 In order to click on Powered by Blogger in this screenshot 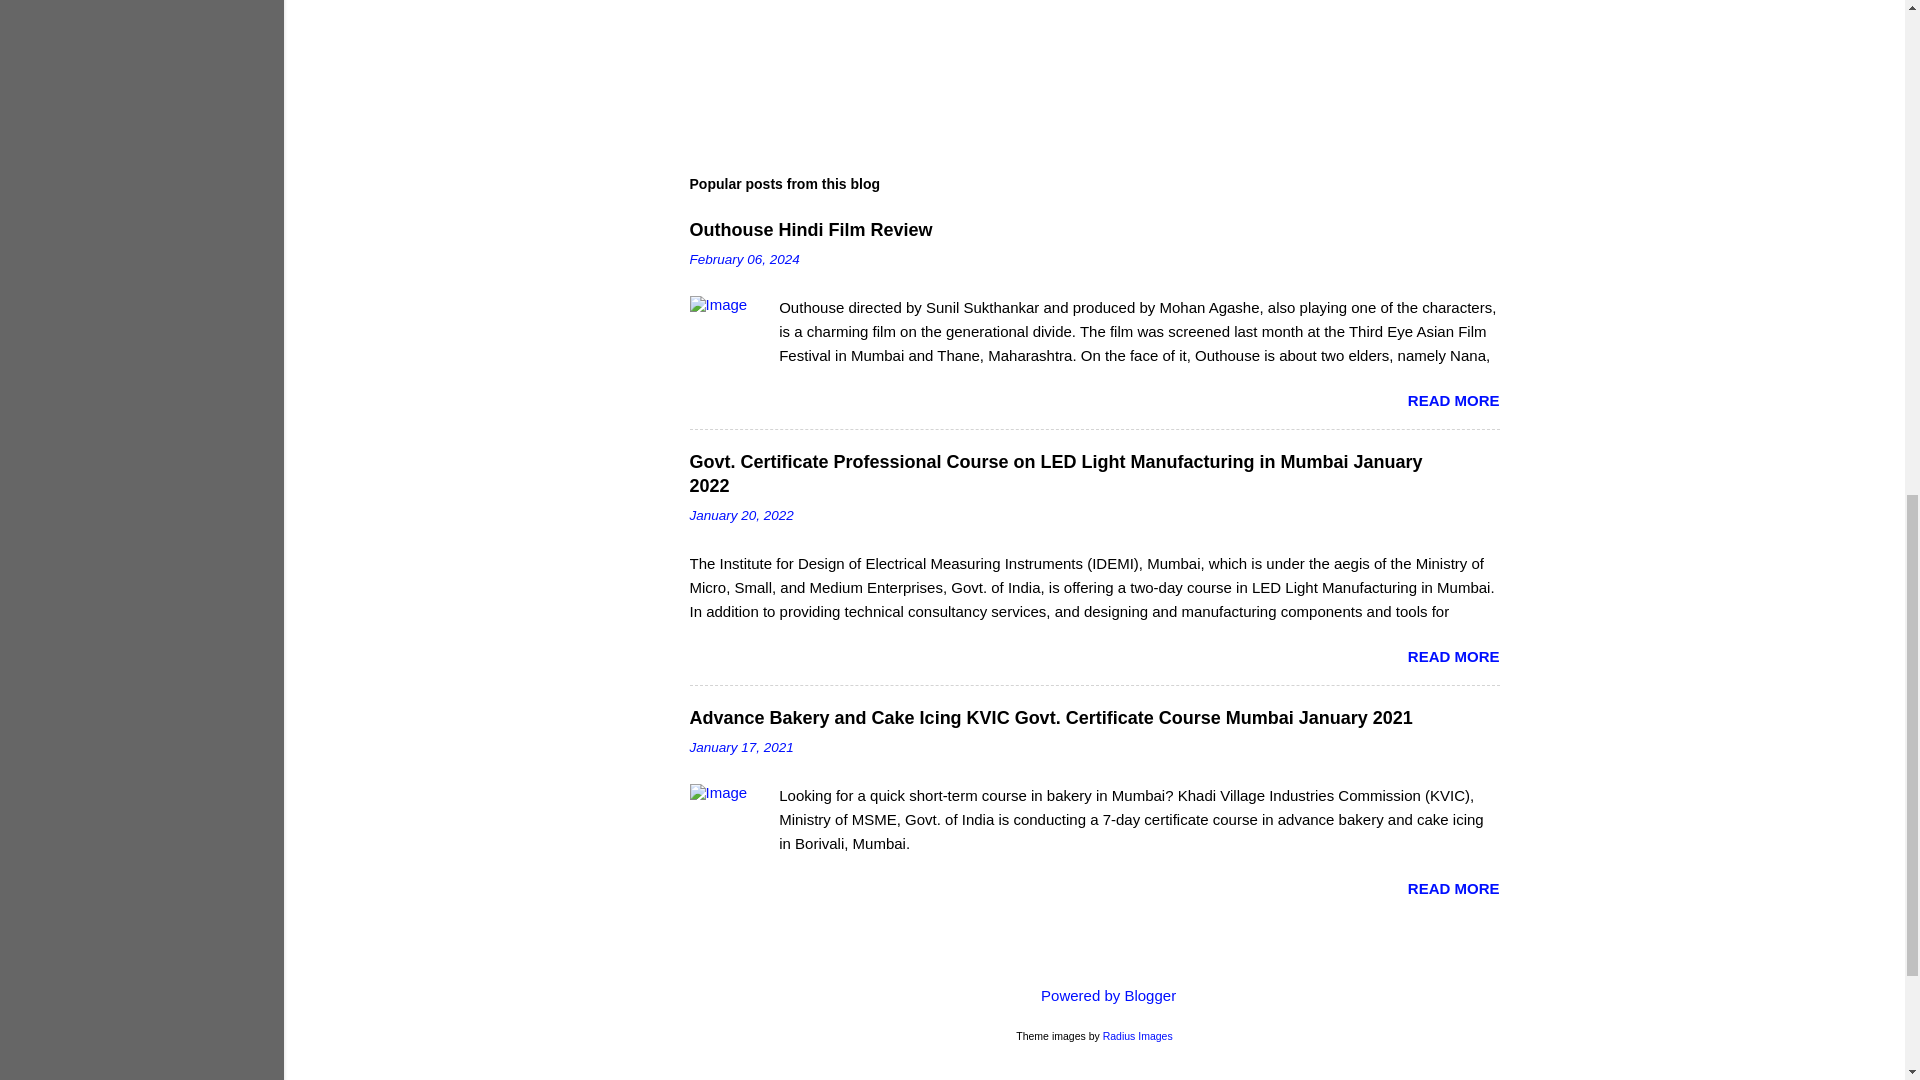, I will do `click(1094, 996)`.